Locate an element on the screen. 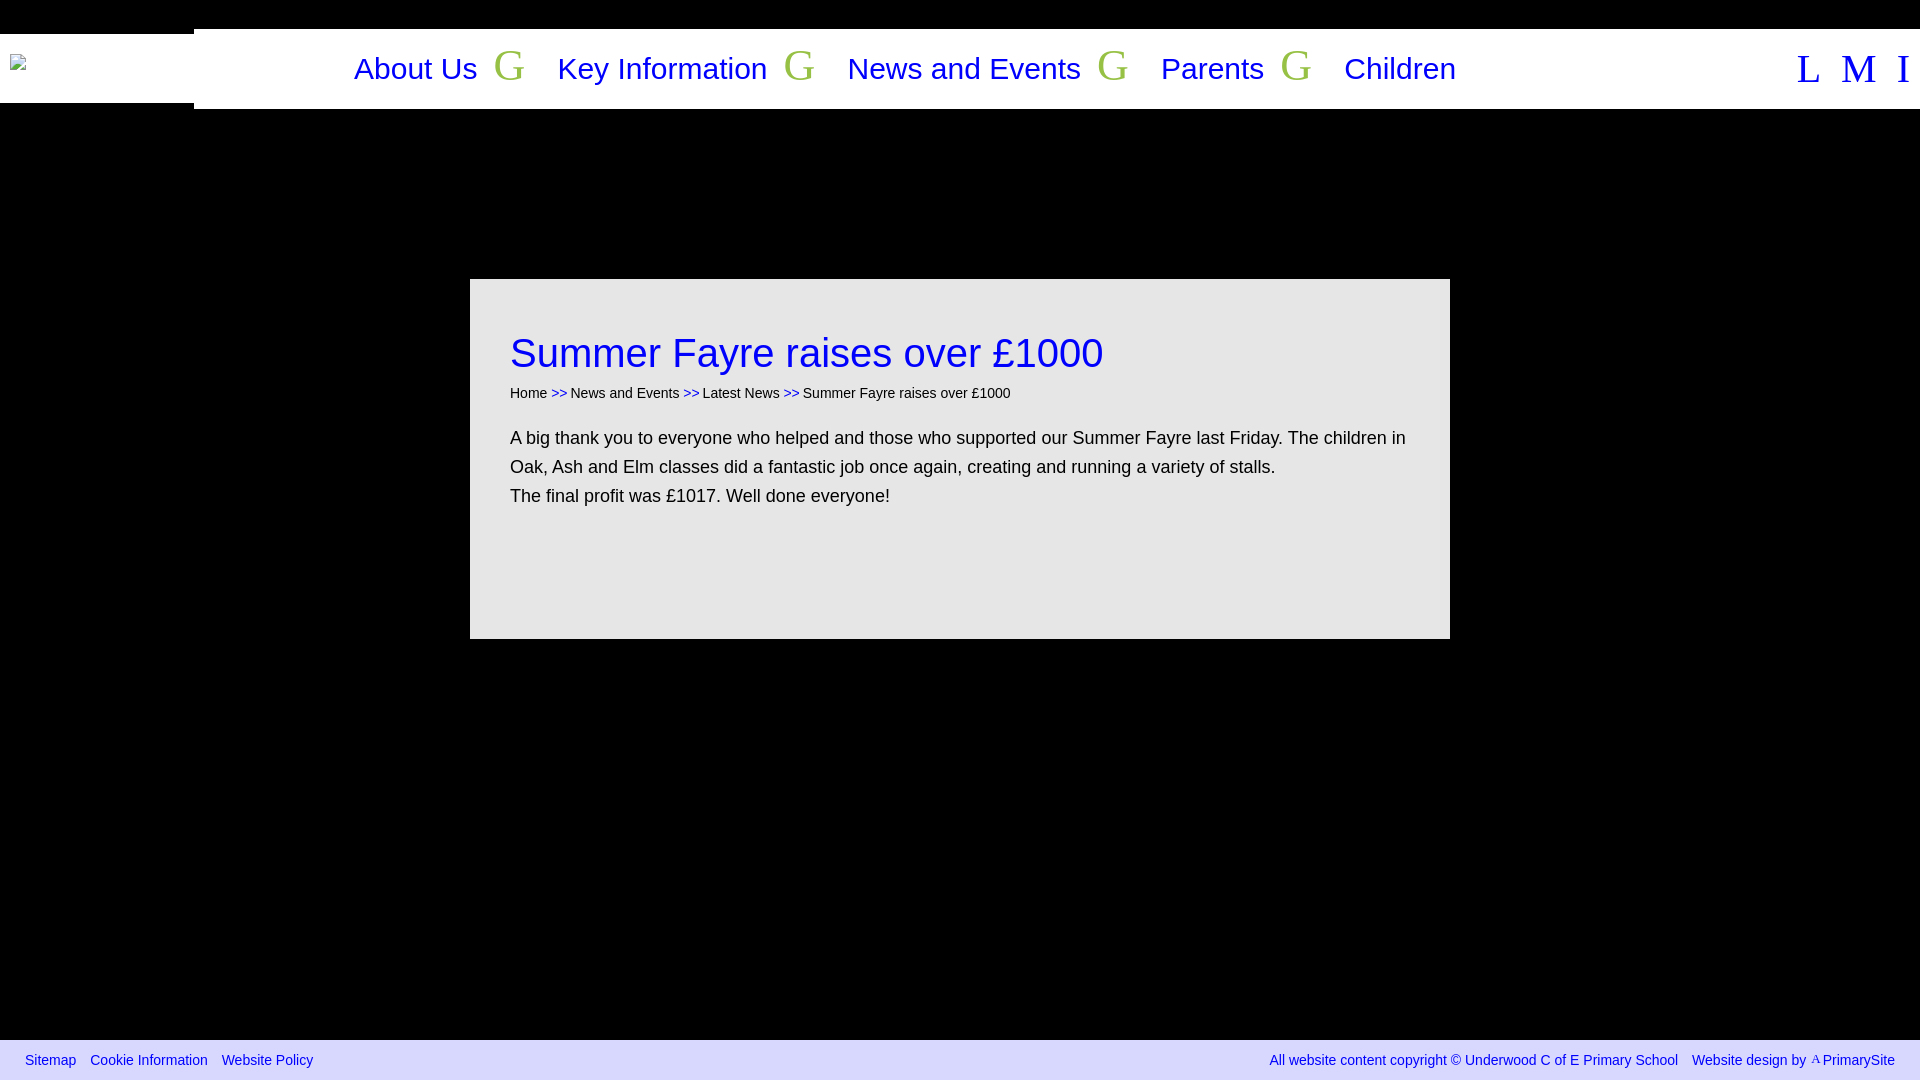 The image size is (1920, 1080). Key Information is located at coordinates (661, 69).